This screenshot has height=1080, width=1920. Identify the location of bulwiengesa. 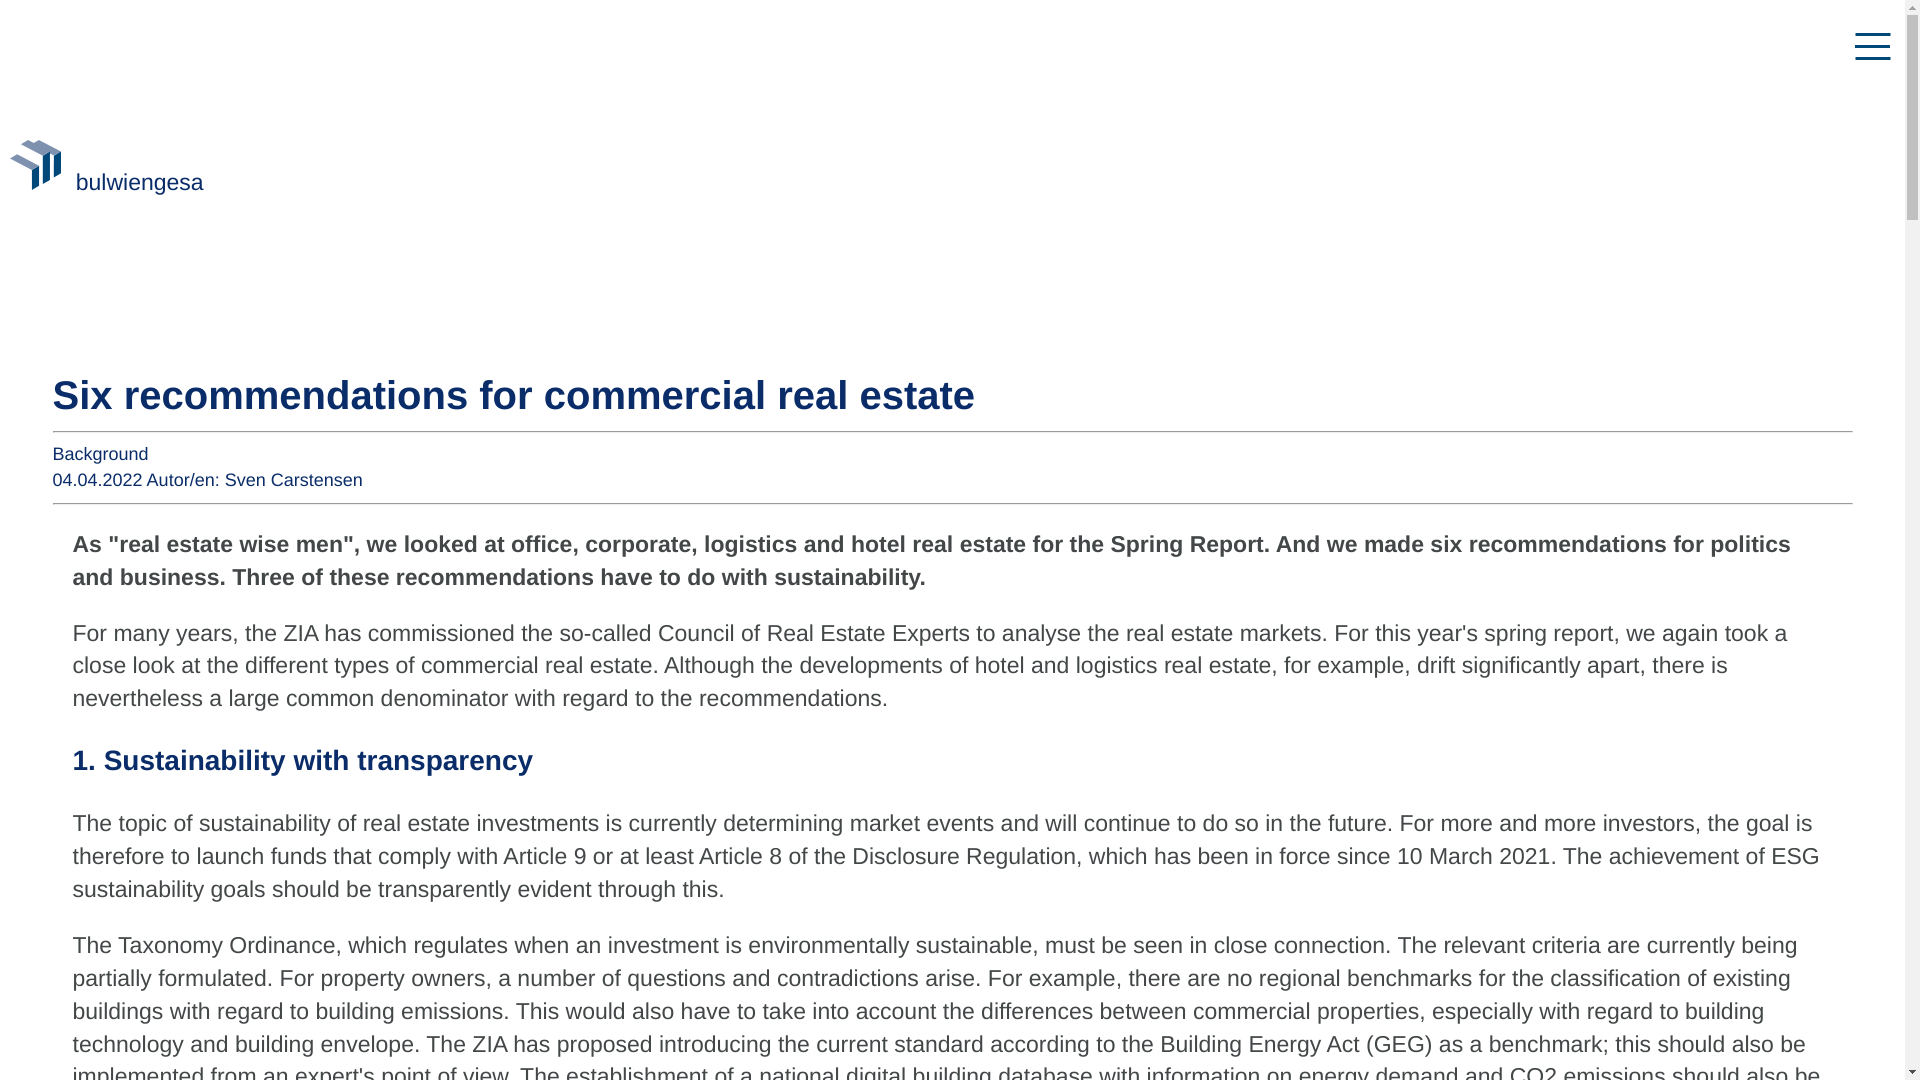
(140, 182).